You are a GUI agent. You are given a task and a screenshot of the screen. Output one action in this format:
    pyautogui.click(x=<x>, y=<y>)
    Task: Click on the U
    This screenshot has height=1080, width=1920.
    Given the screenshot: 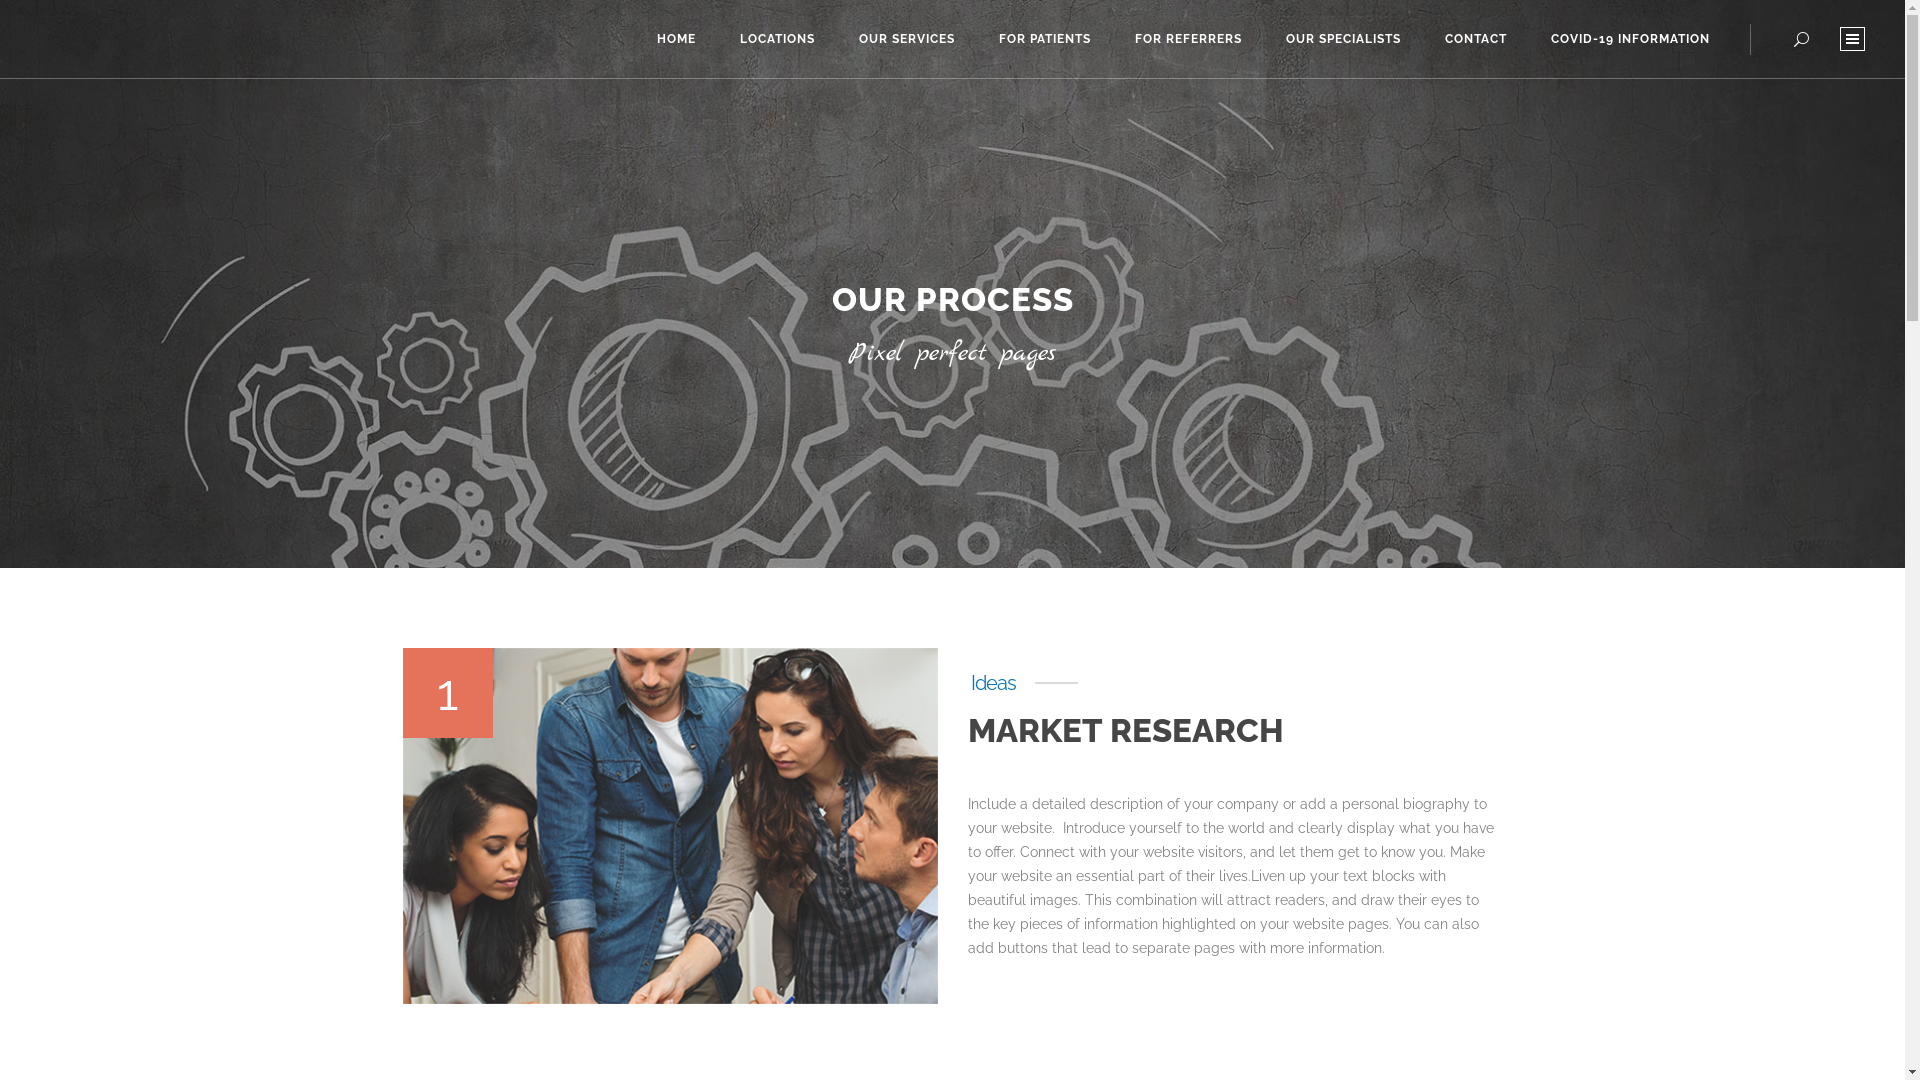 What is the action you would take?
    pyautogui.click(x=1316, y=541)
    